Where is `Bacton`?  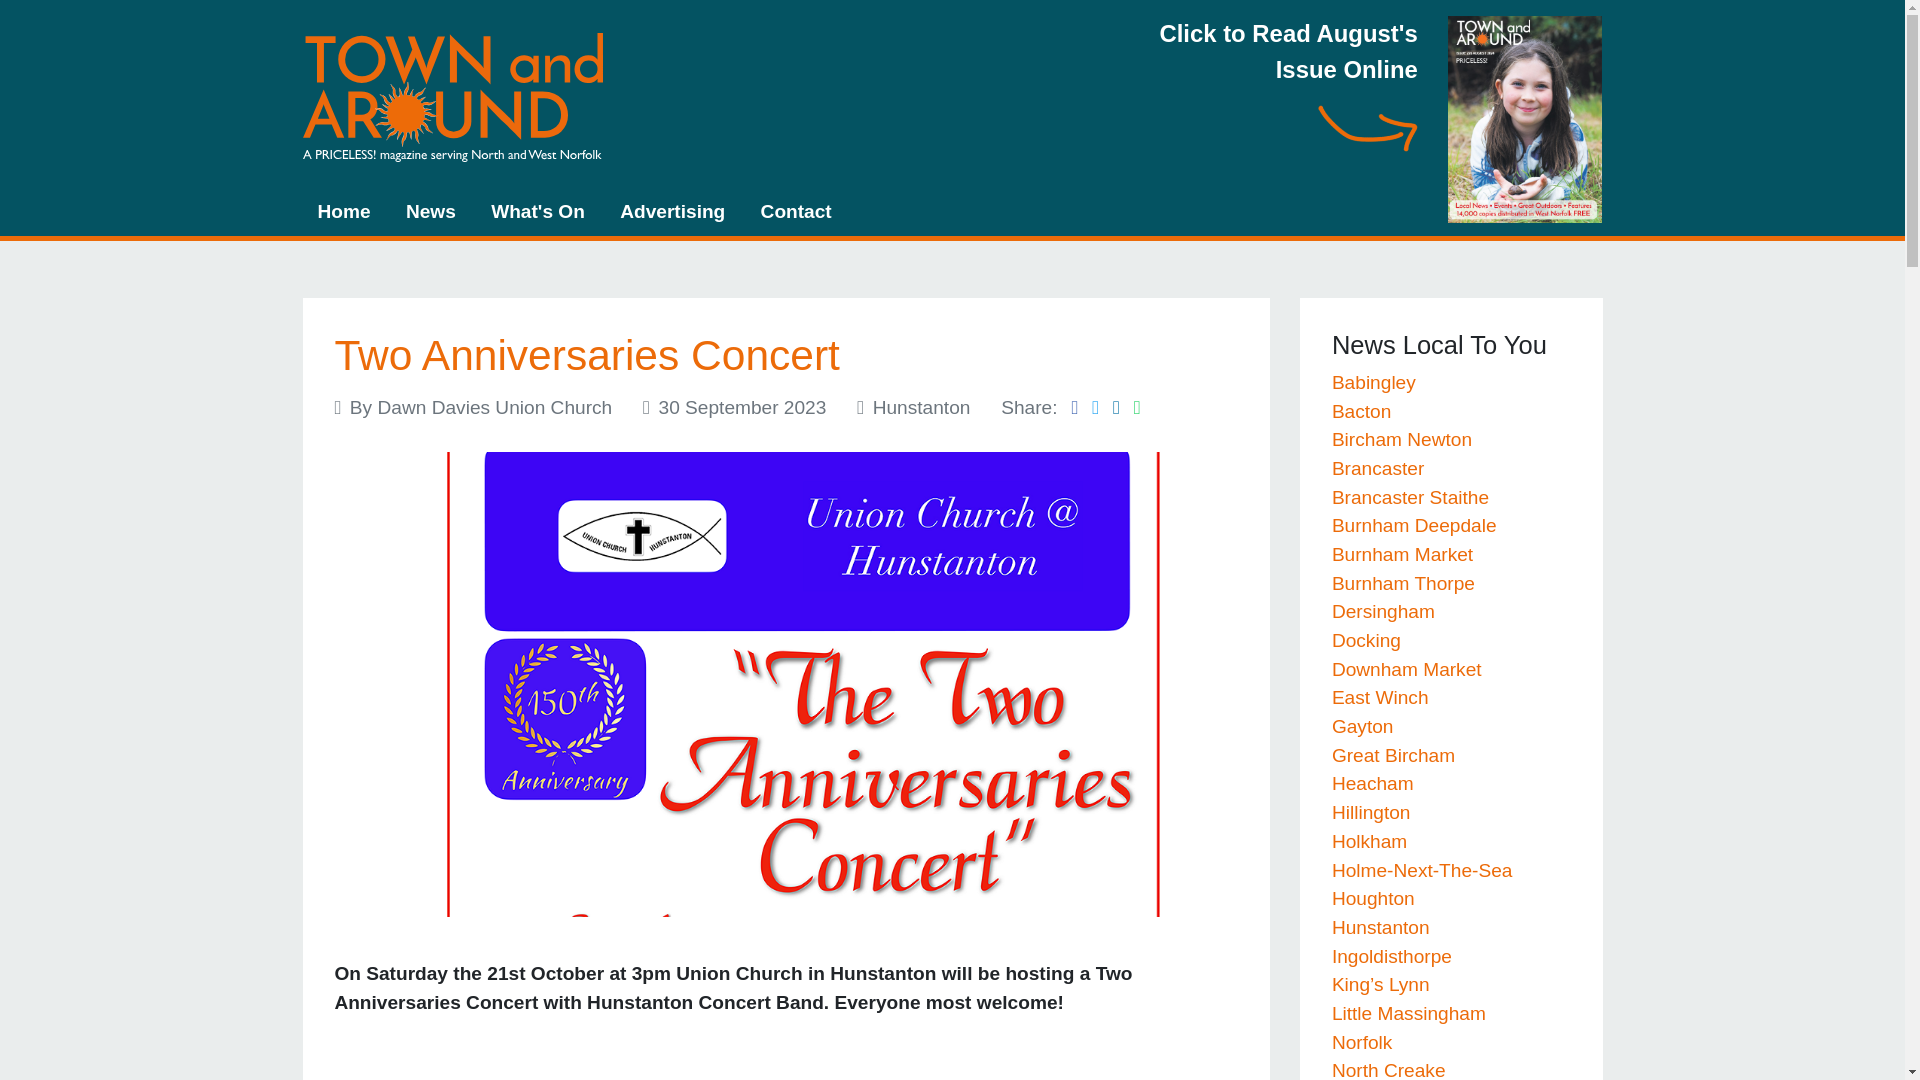
Bacton is located at coordinates (1362, 411).